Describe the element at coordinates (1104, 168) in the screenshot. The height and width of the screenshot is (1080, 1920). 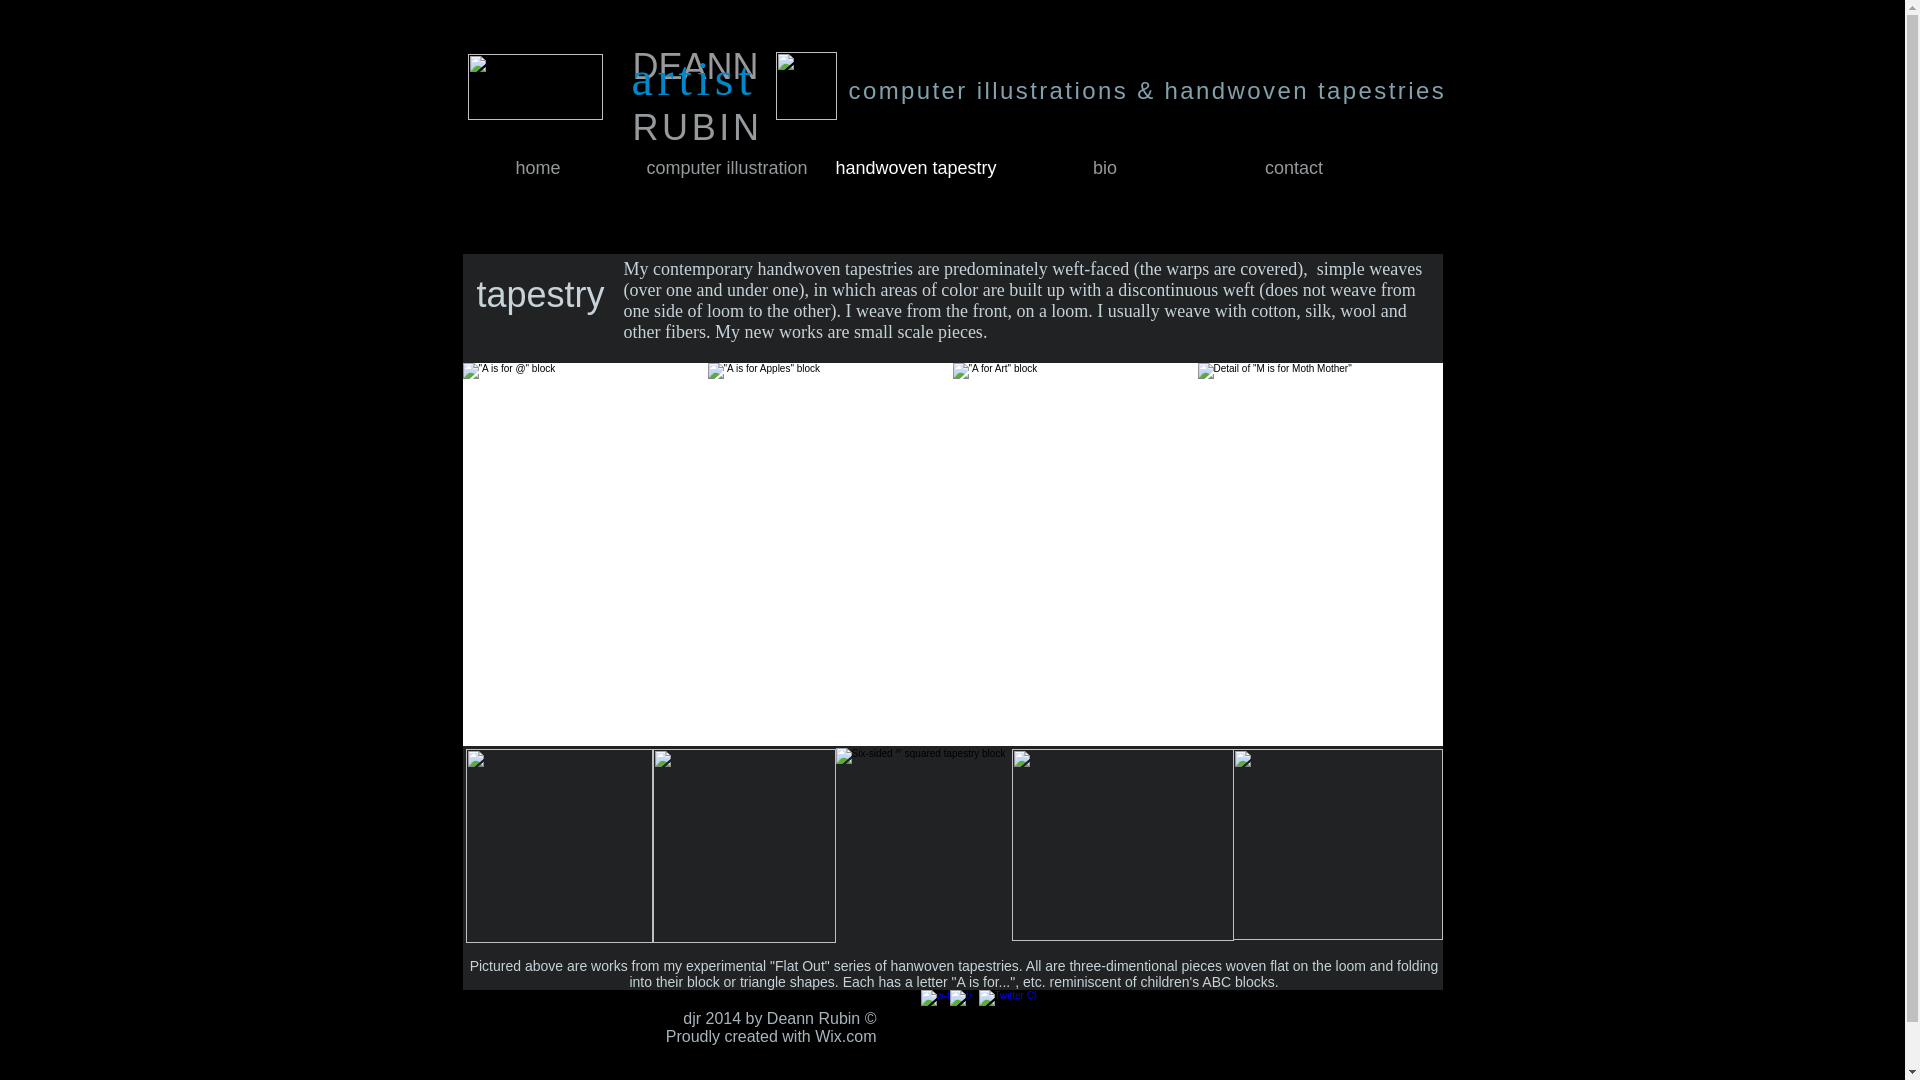
I see `bio` at that location.